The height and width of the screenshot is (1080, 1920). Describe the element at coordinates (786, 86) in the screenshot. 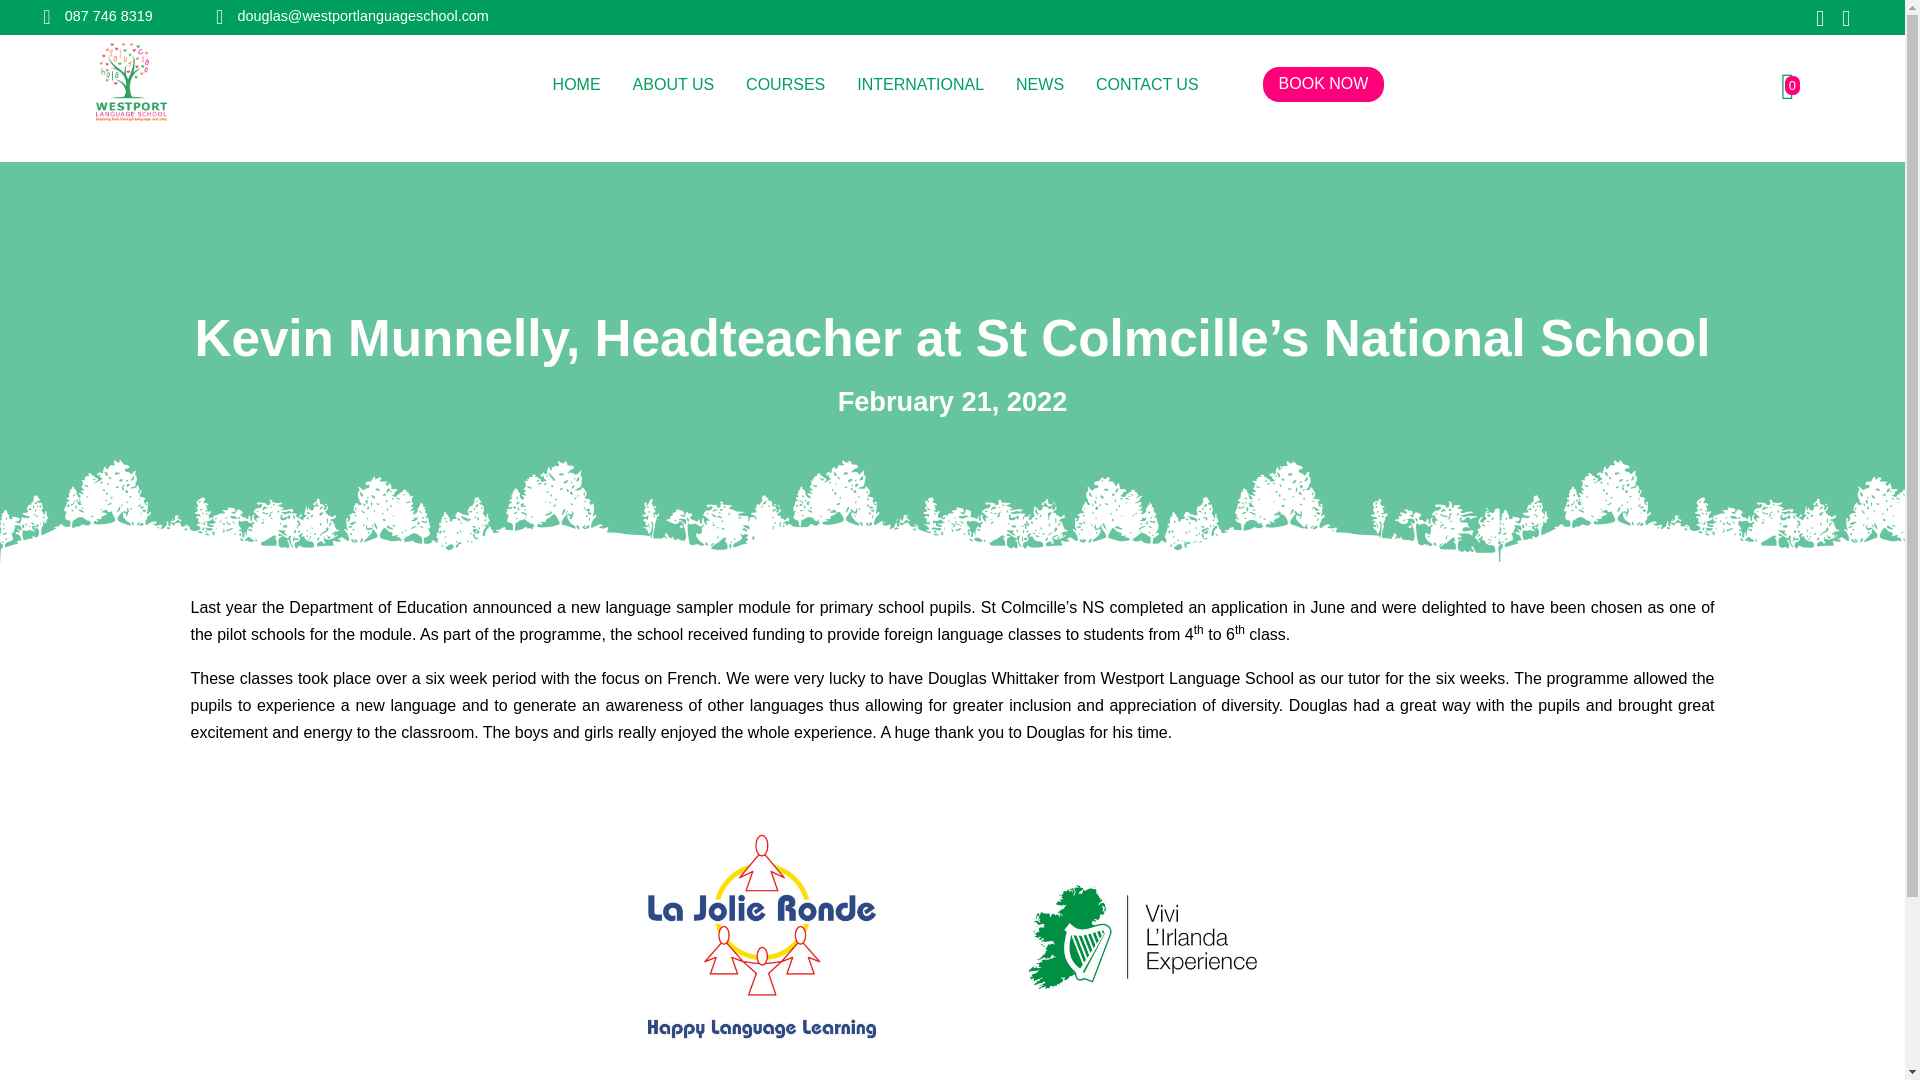

I see `COURSES` at that location.